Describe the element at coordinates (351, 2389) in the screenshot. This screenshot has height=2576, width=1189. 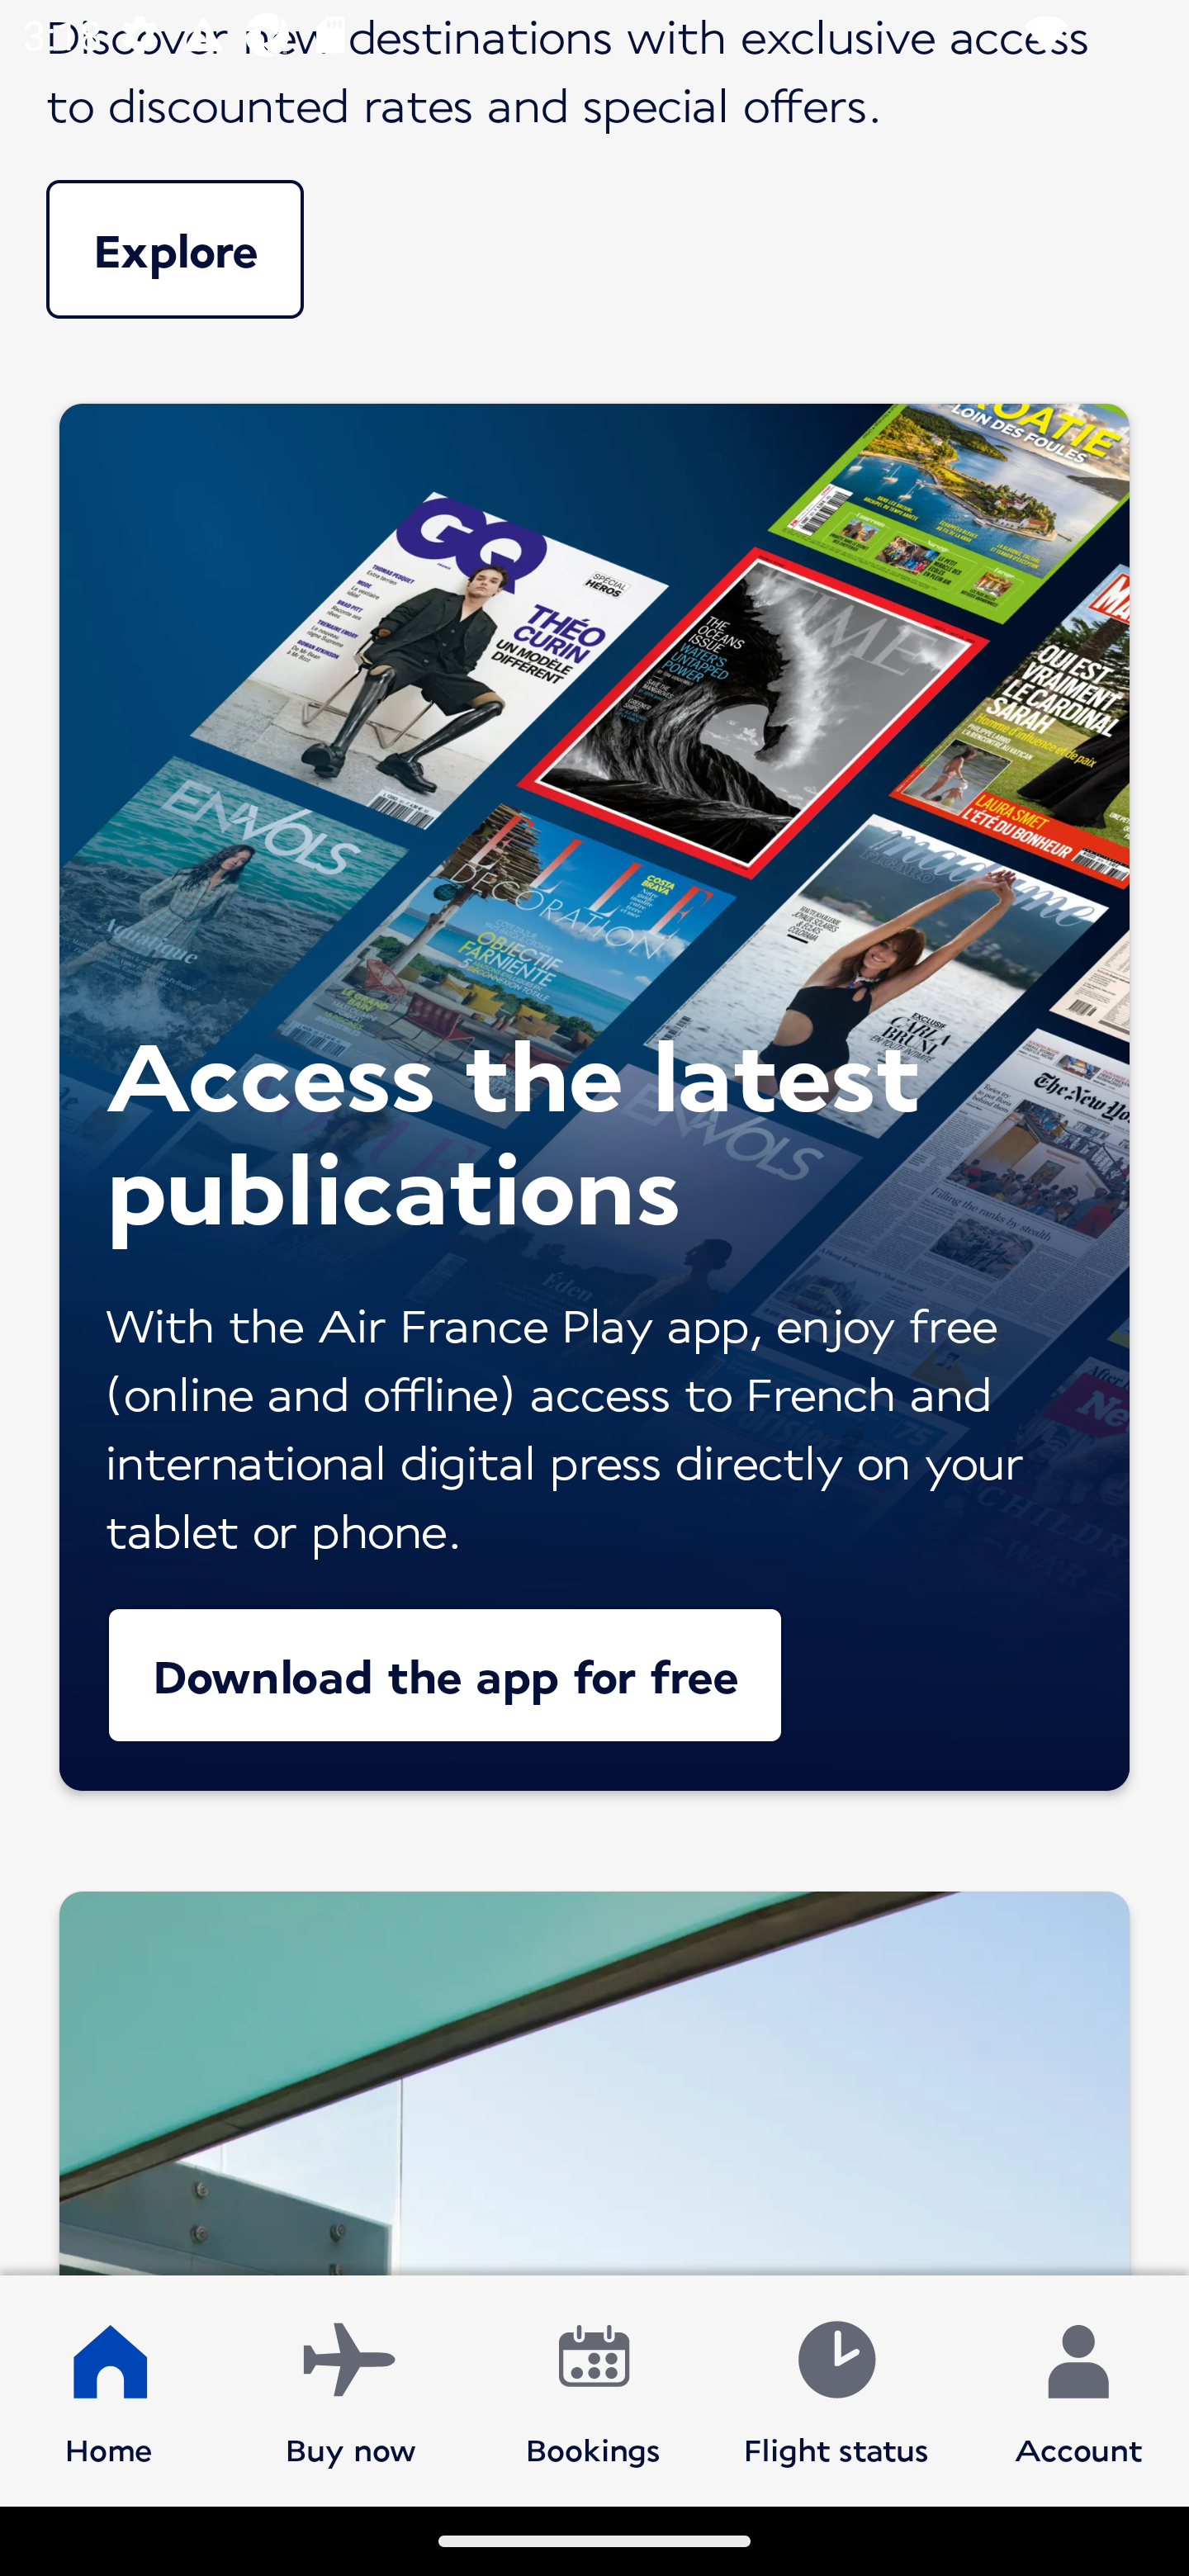
I see `Buy now` at that location.